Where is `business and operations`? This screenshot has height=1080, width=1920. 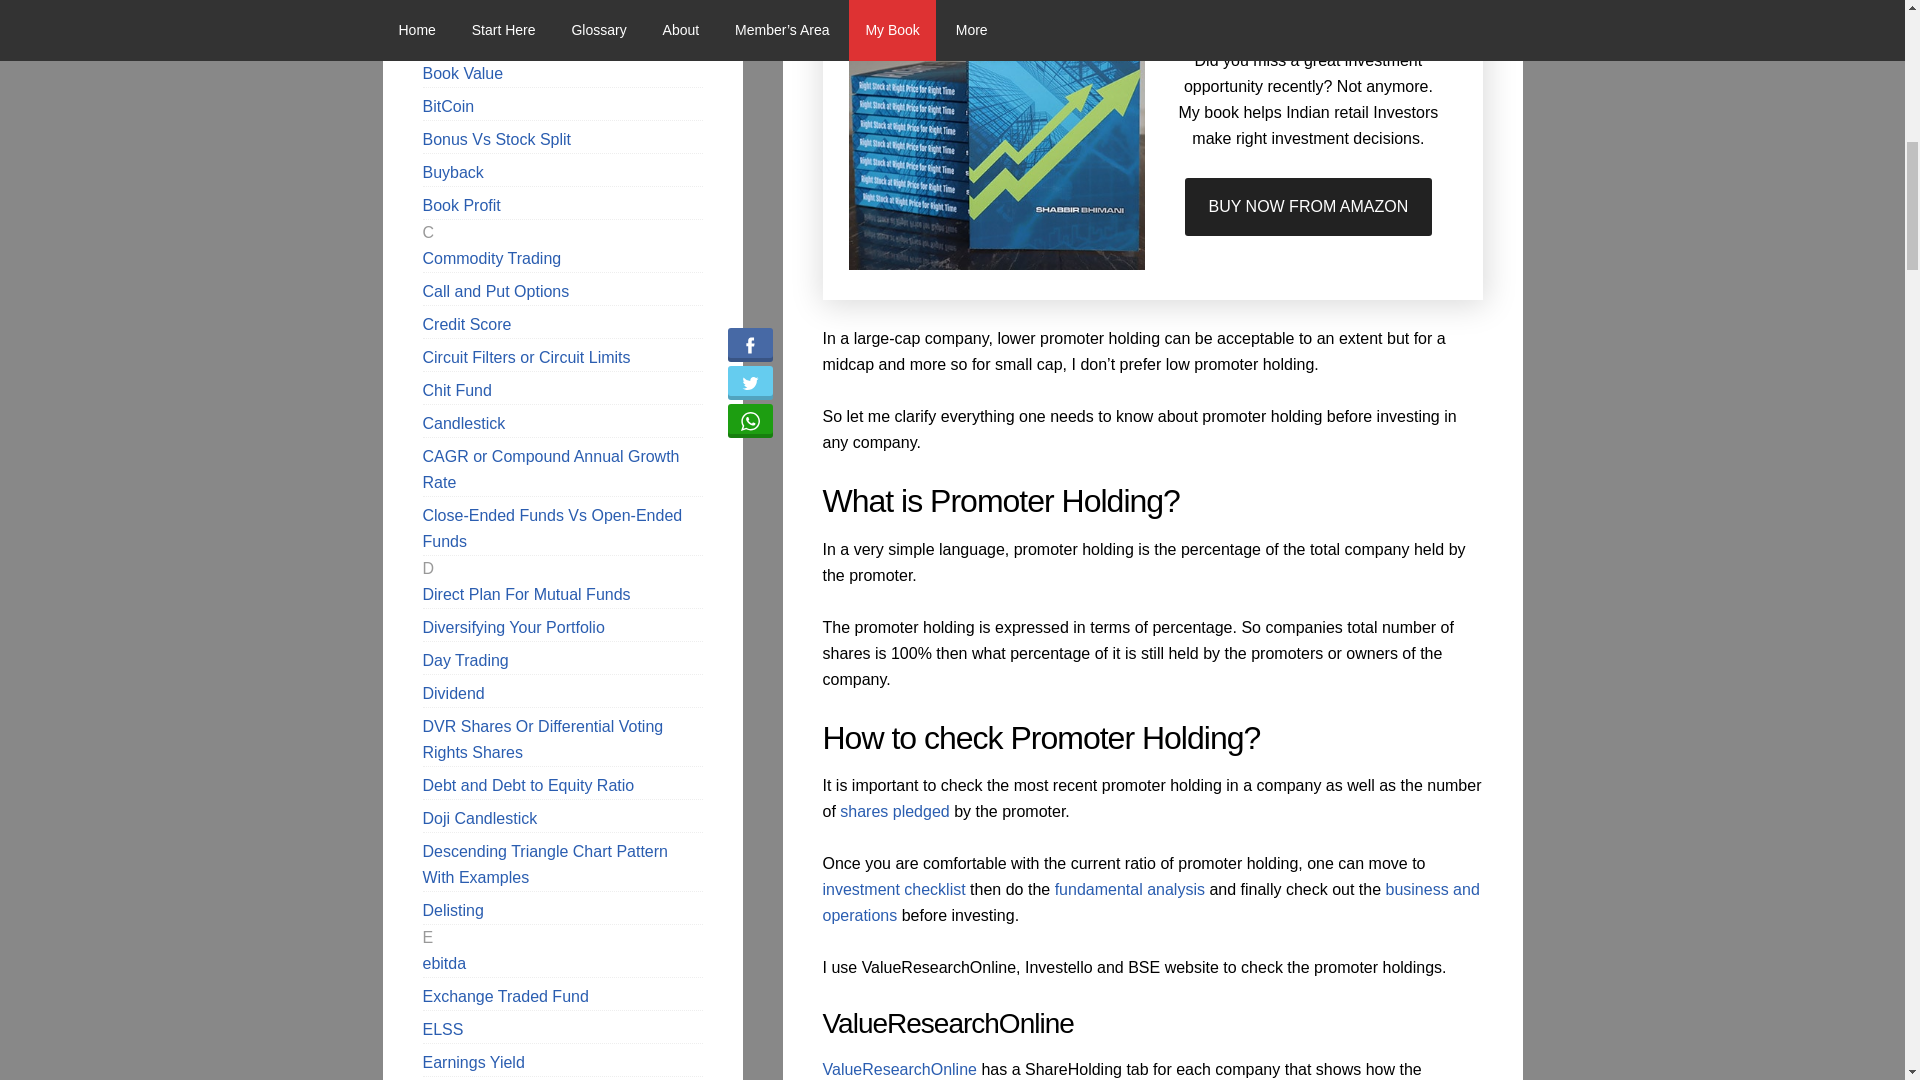
business and operations is located at coordinates (1150, 902).